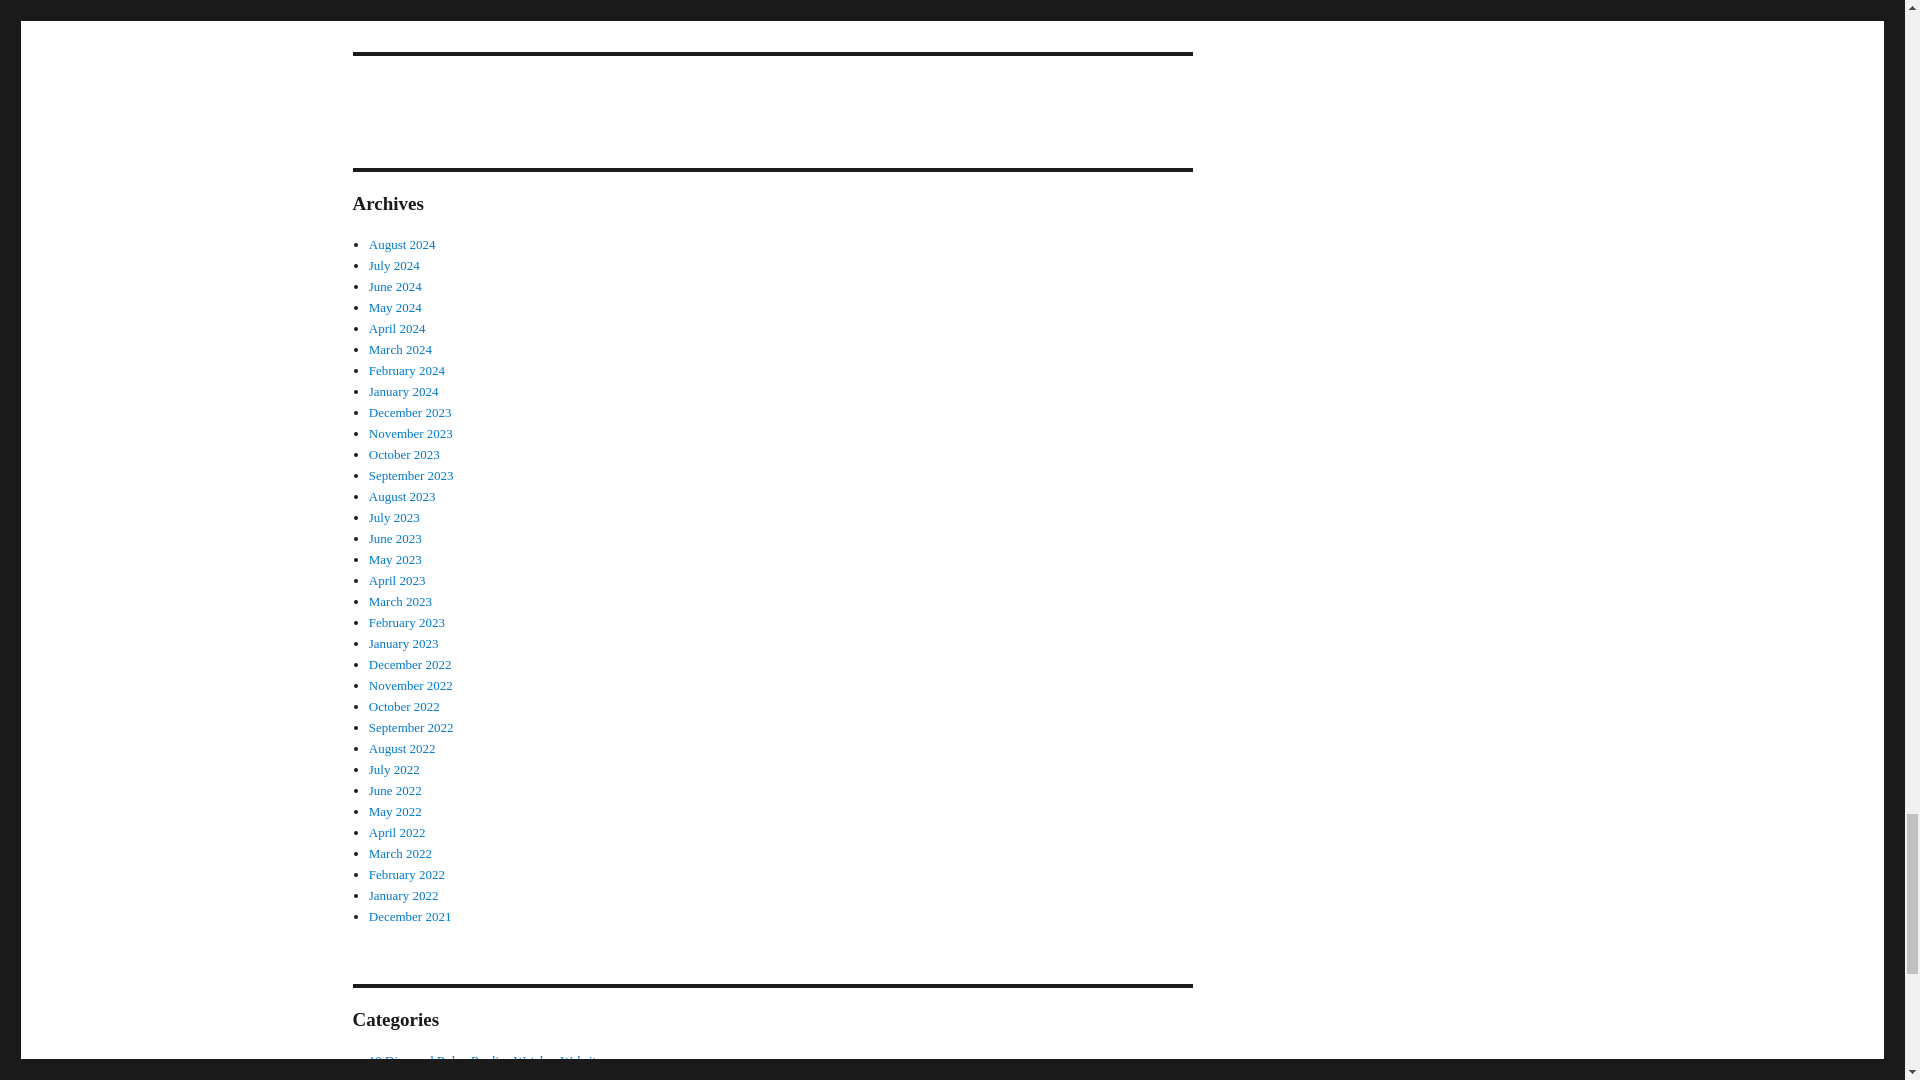  I want to click on February 2024, so click(406, 370).